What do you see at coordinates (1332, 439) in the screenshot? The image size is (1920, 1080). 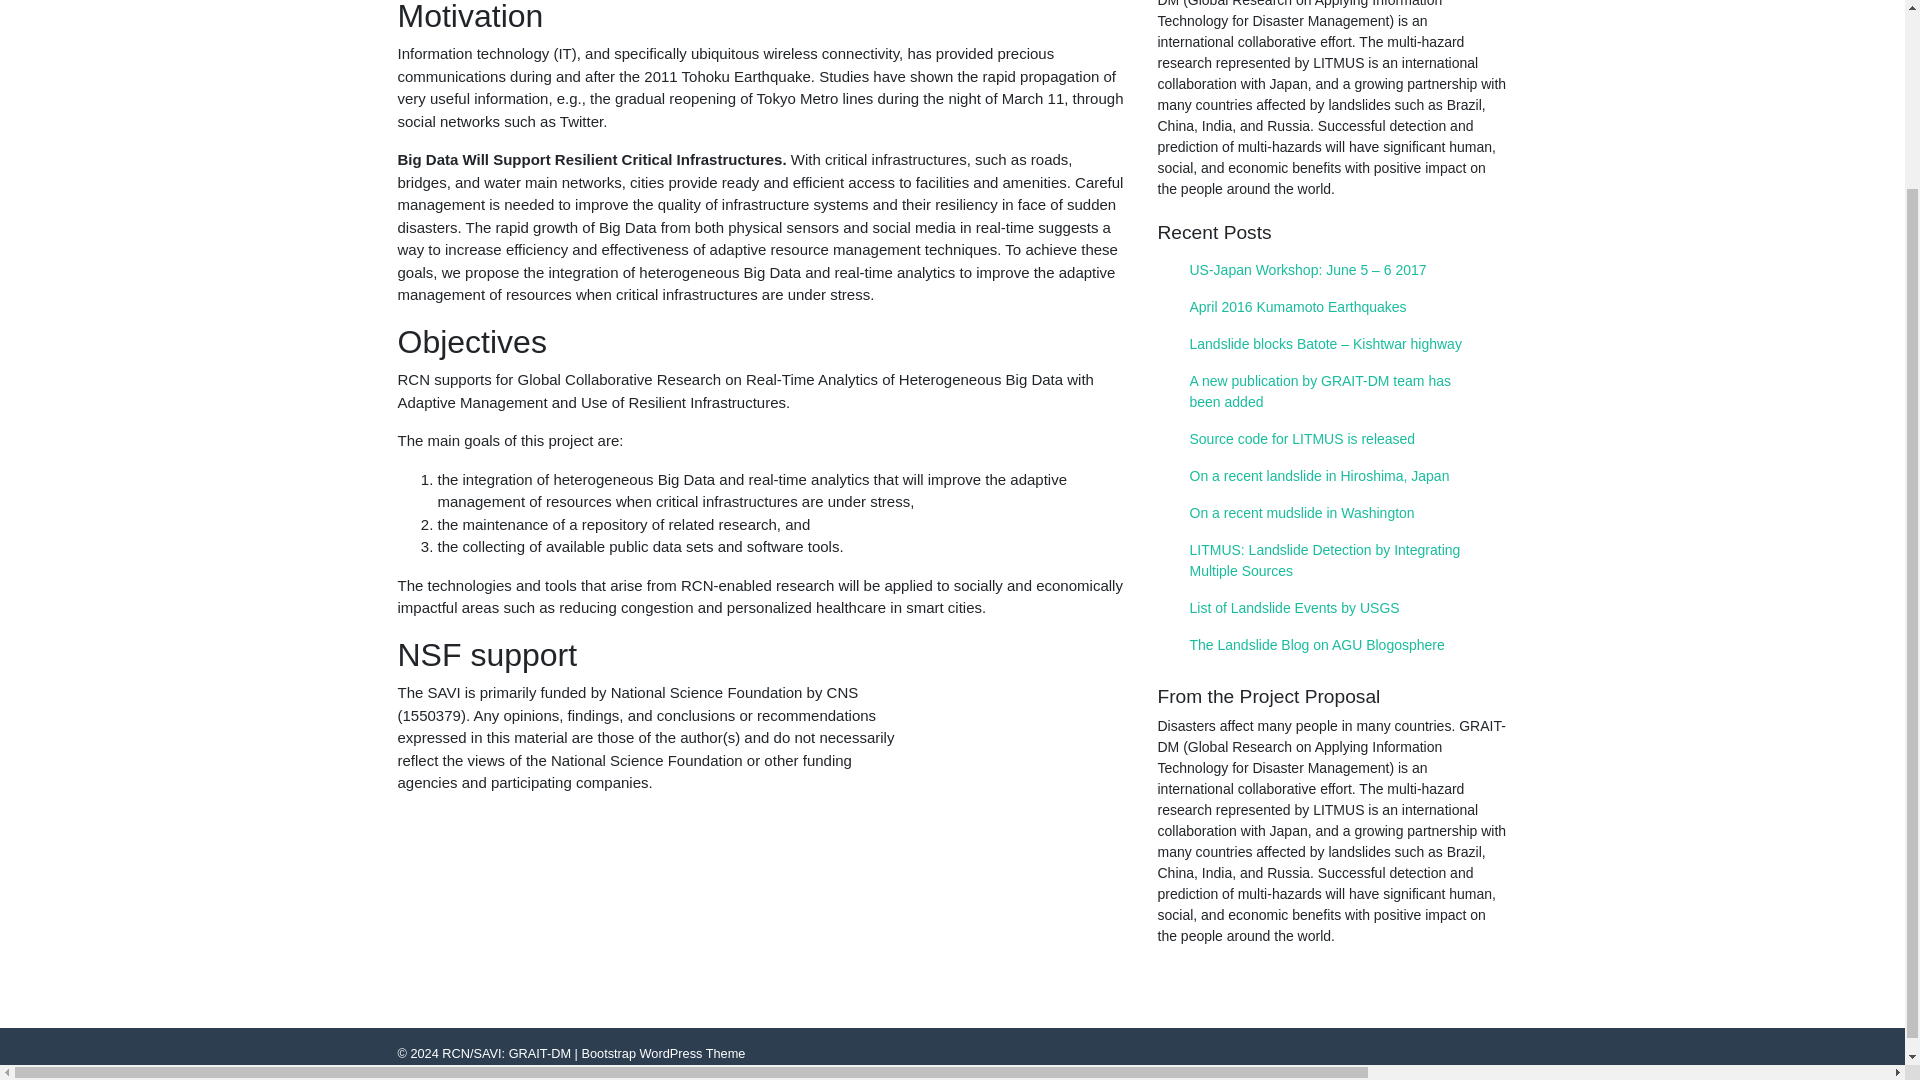 I see `Source code for LITMUS is released` at bounding box center [1332, 439].